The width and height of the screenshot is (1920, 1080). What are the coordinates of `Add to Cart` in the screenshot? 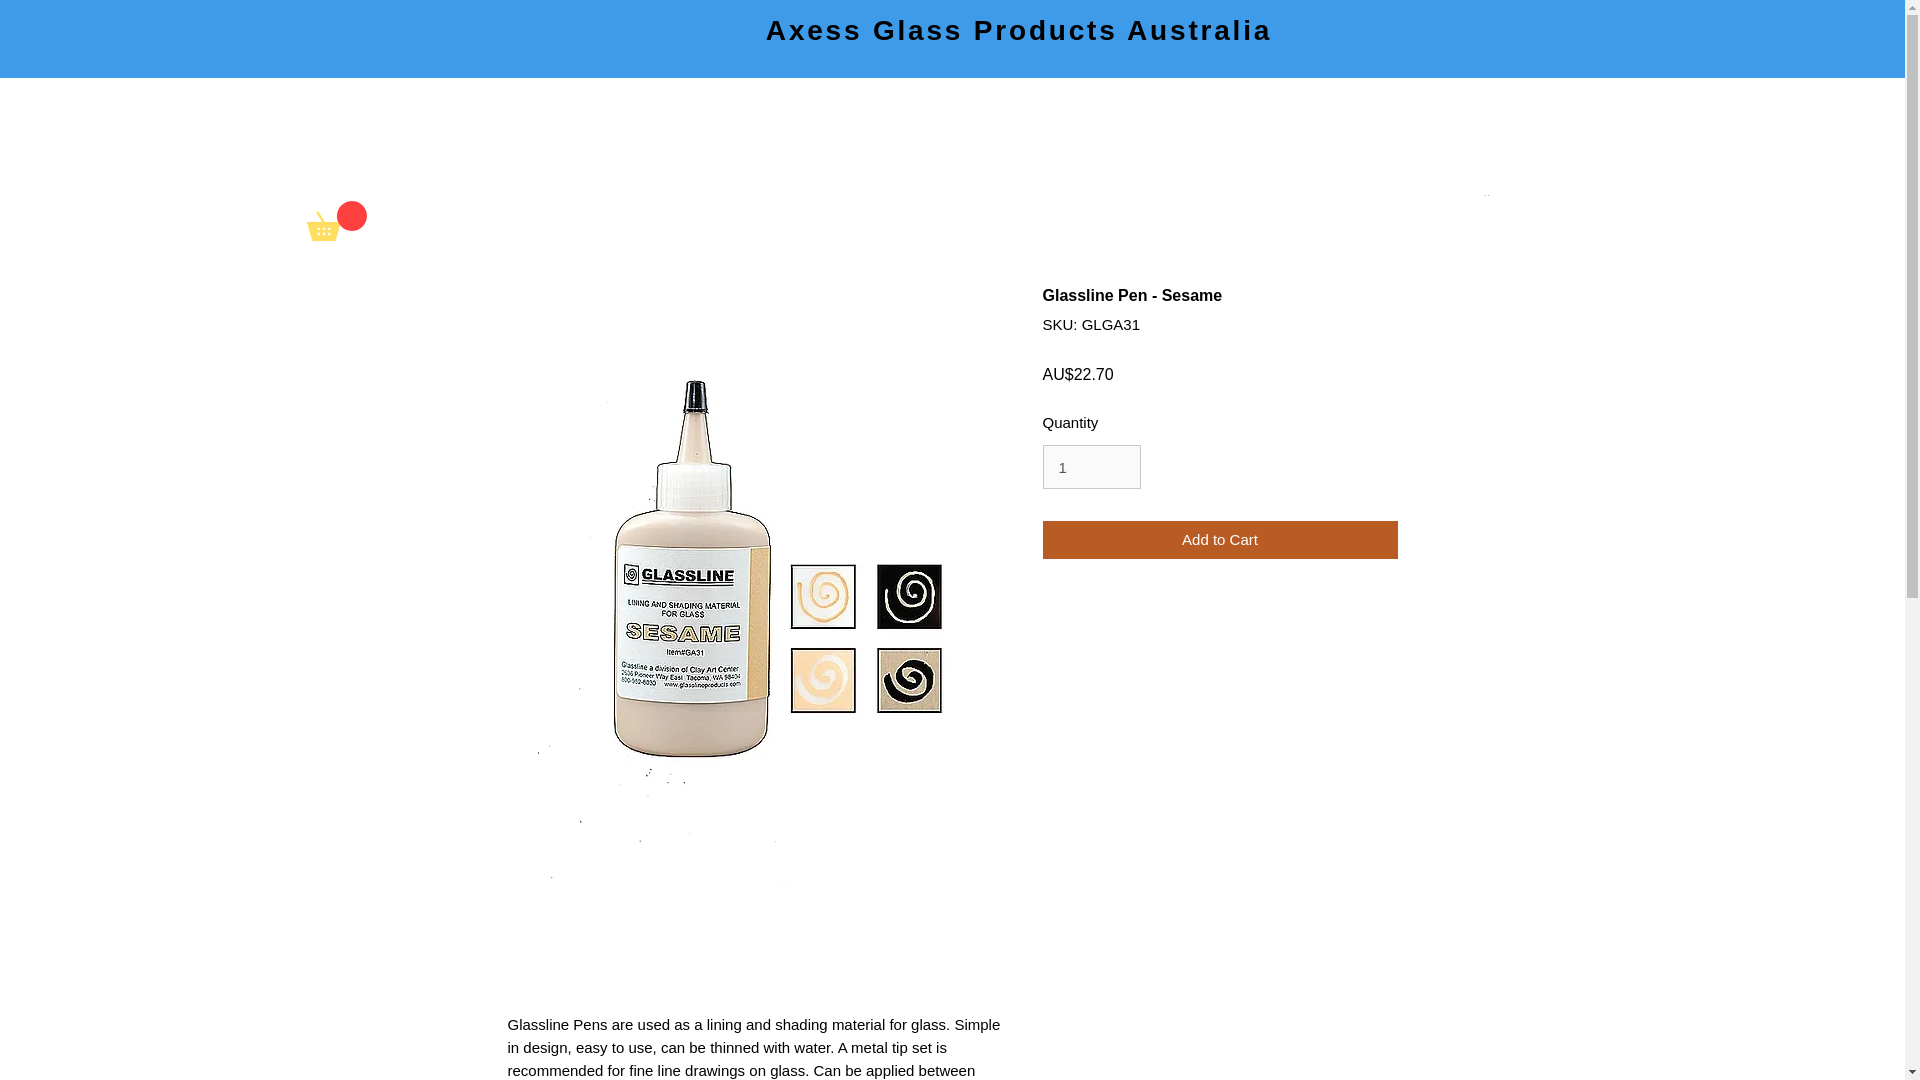 It's located at (1220, 540).